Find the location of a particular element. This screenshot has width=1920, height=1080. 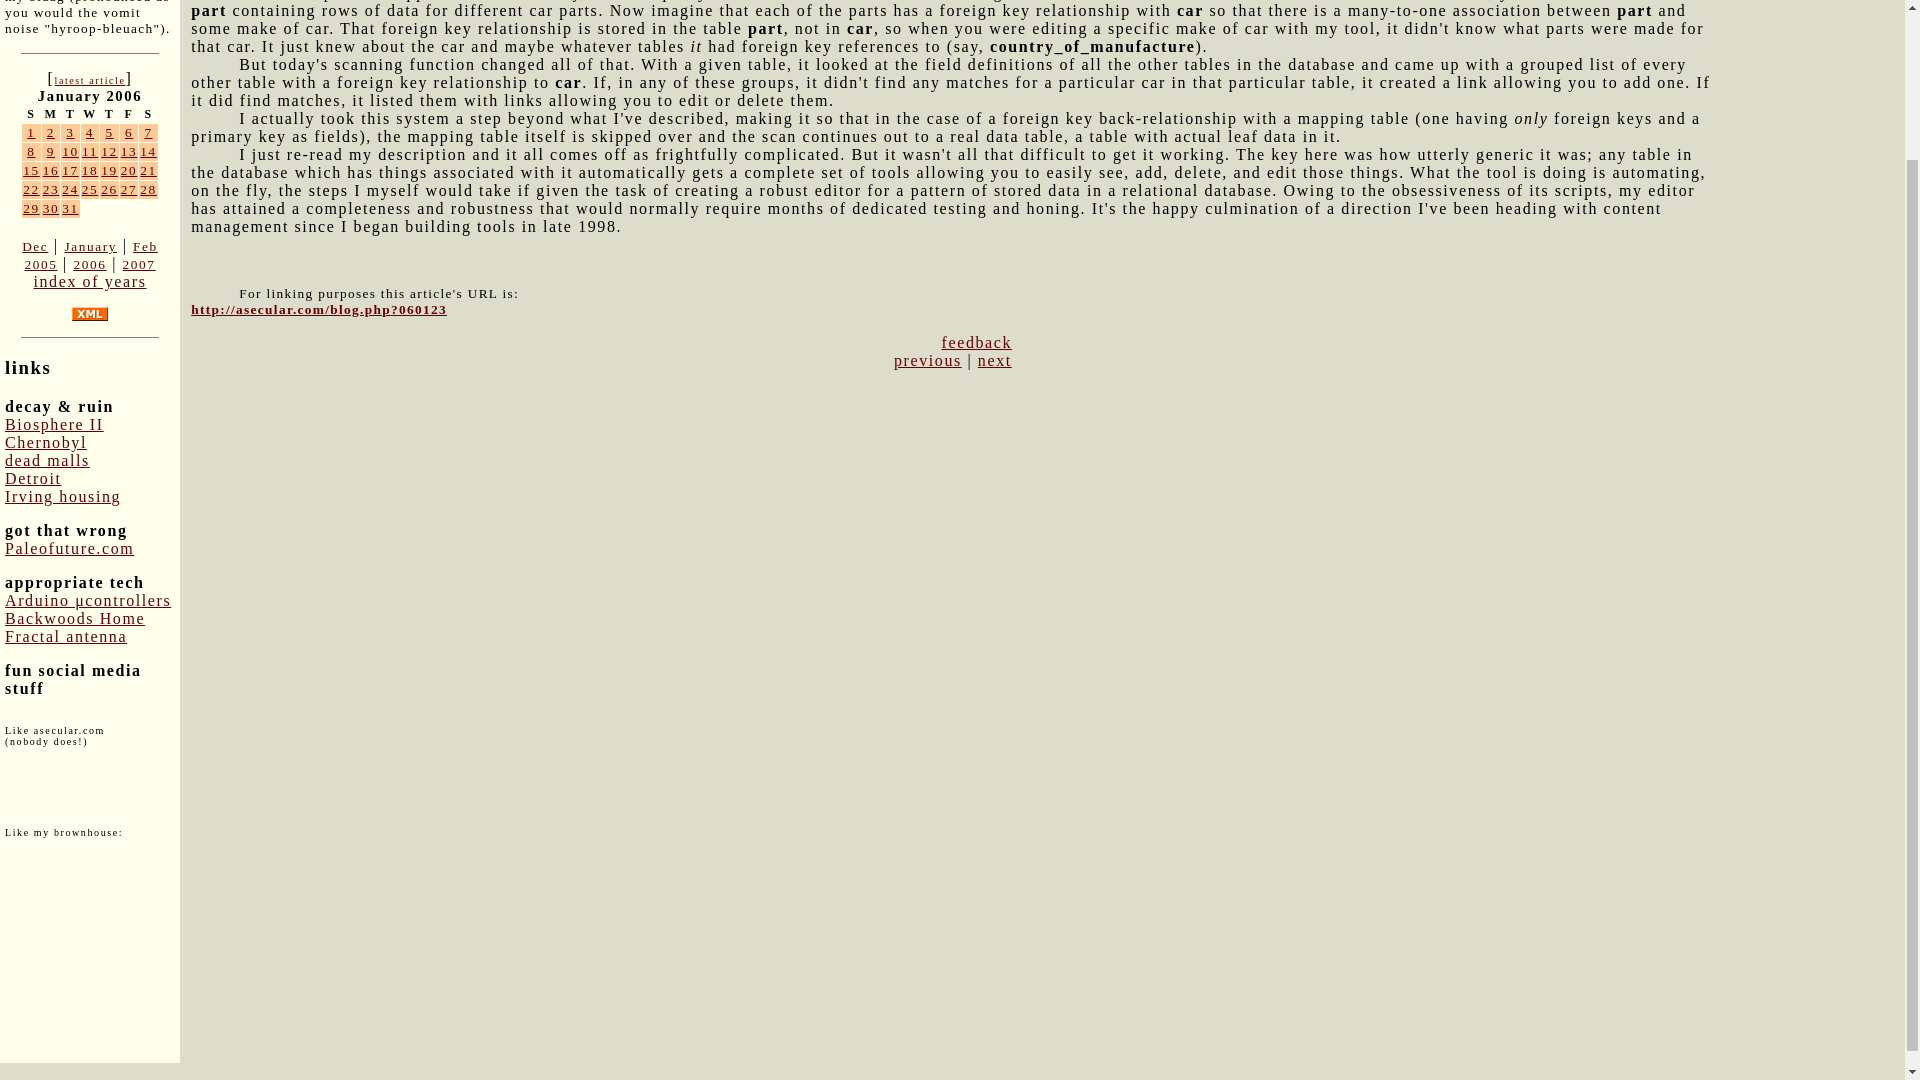

January is located at coordinates (90, 246).